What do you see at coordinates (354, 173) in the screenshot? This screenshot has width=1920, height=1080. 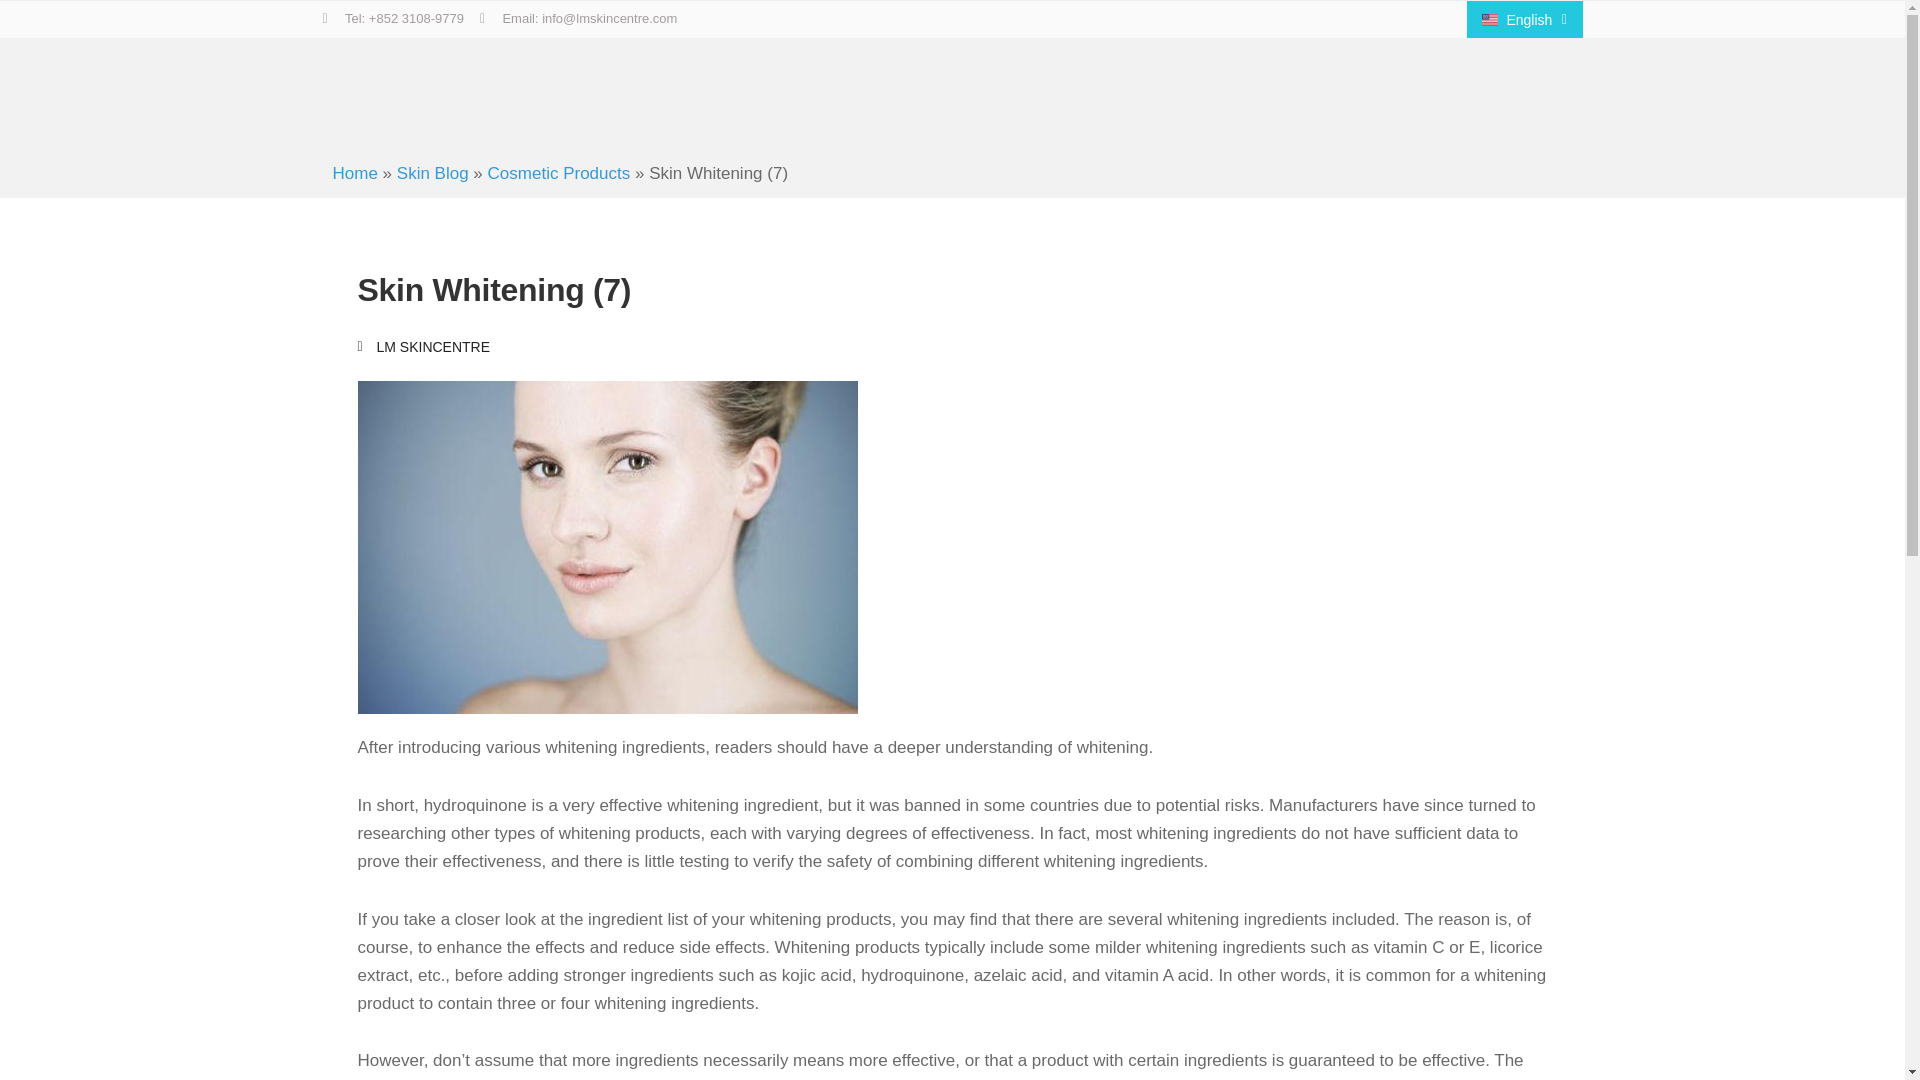 I see `Home` at bounding box center [354, 173].